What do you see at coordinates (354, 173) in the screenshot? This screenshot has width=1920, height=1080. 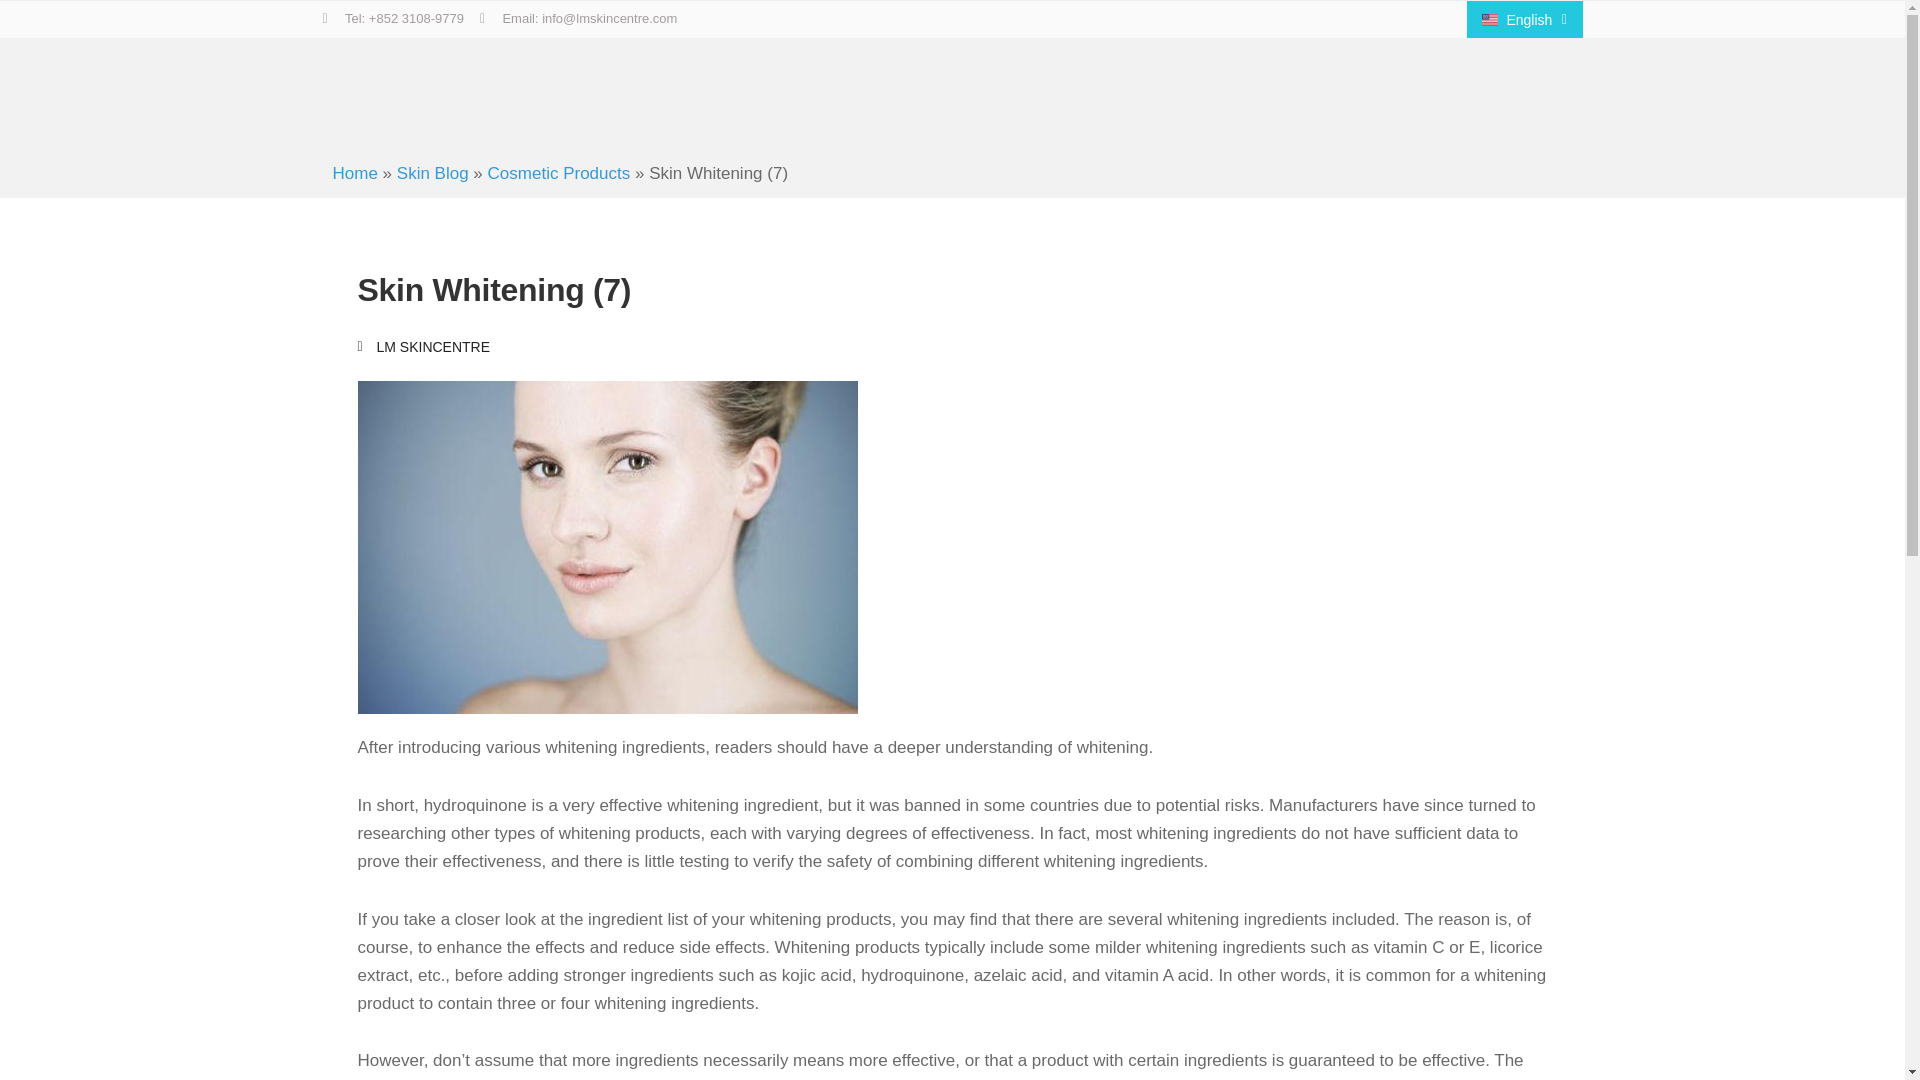 I see `Home` at bounding box center [354, 173].